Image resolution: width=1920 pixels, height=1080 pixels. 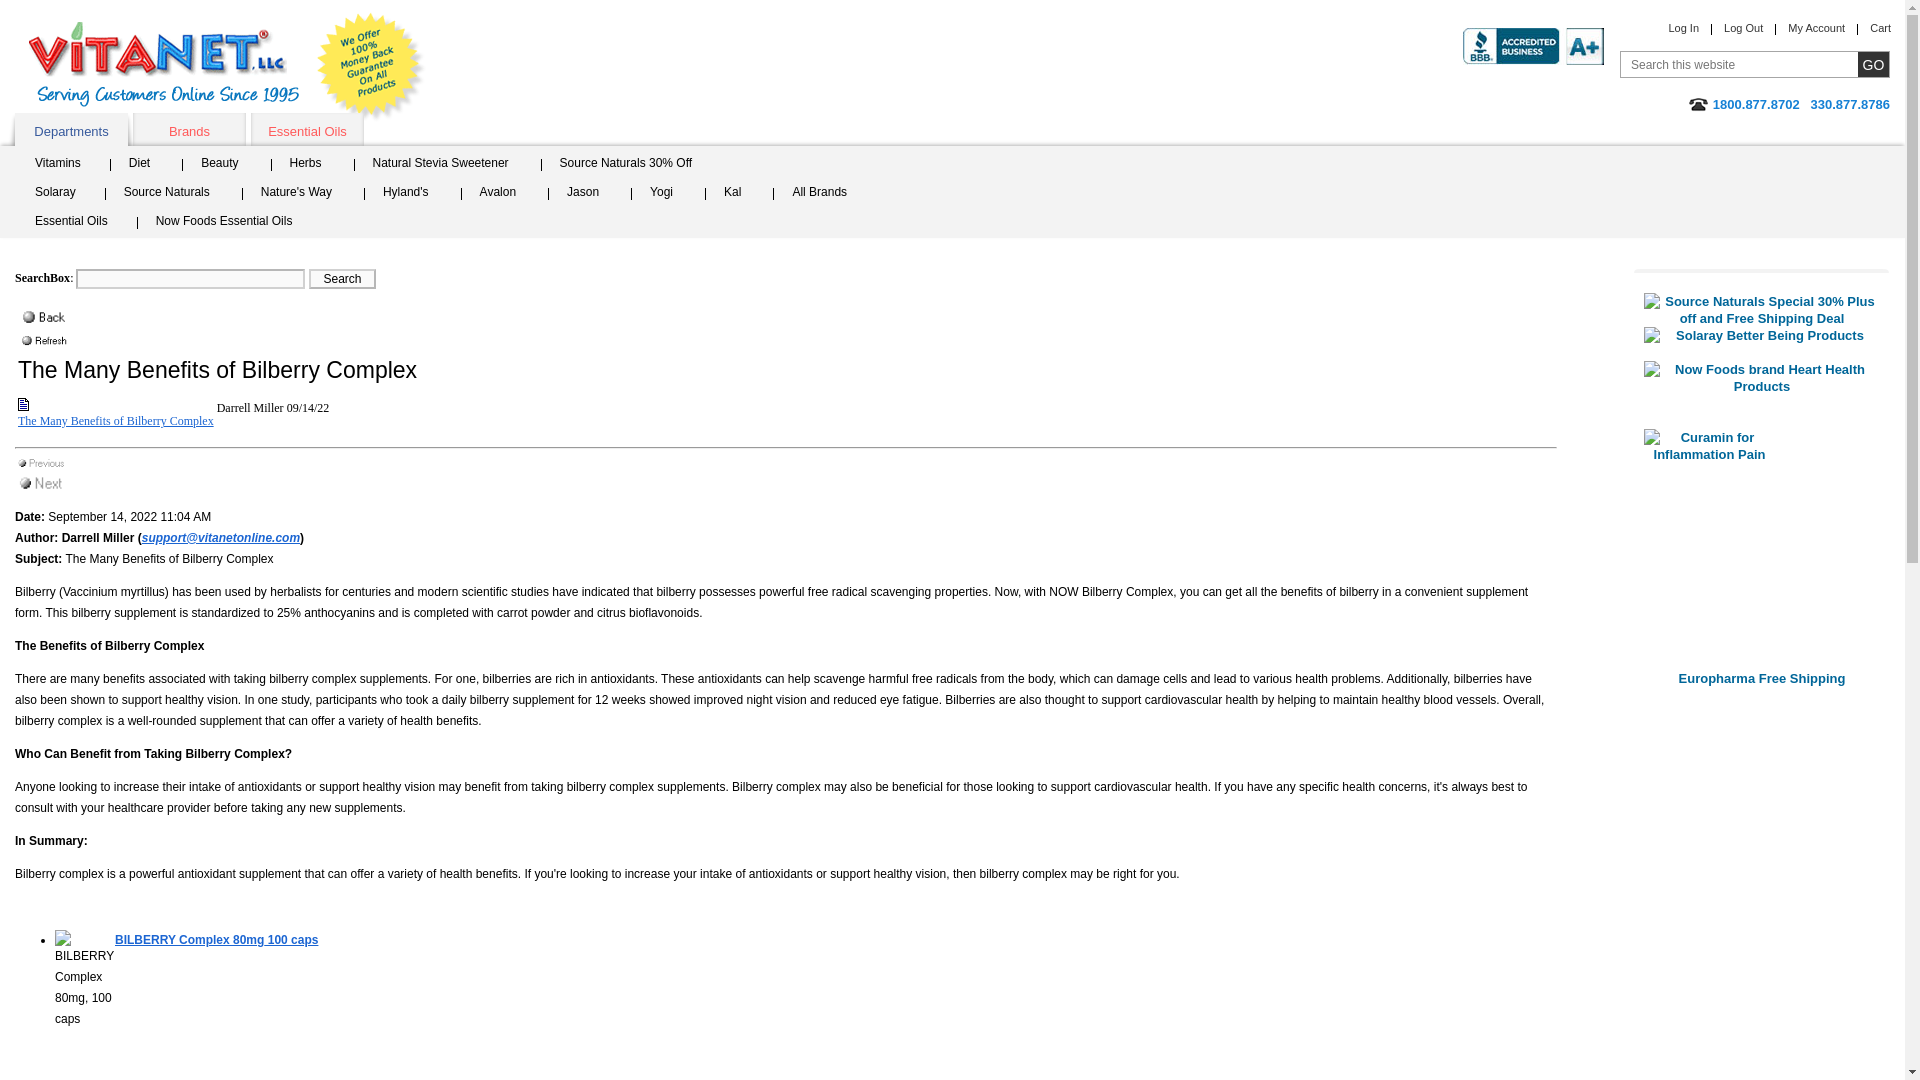 I want to click on Essential Oils, so click(x=81, y=223).